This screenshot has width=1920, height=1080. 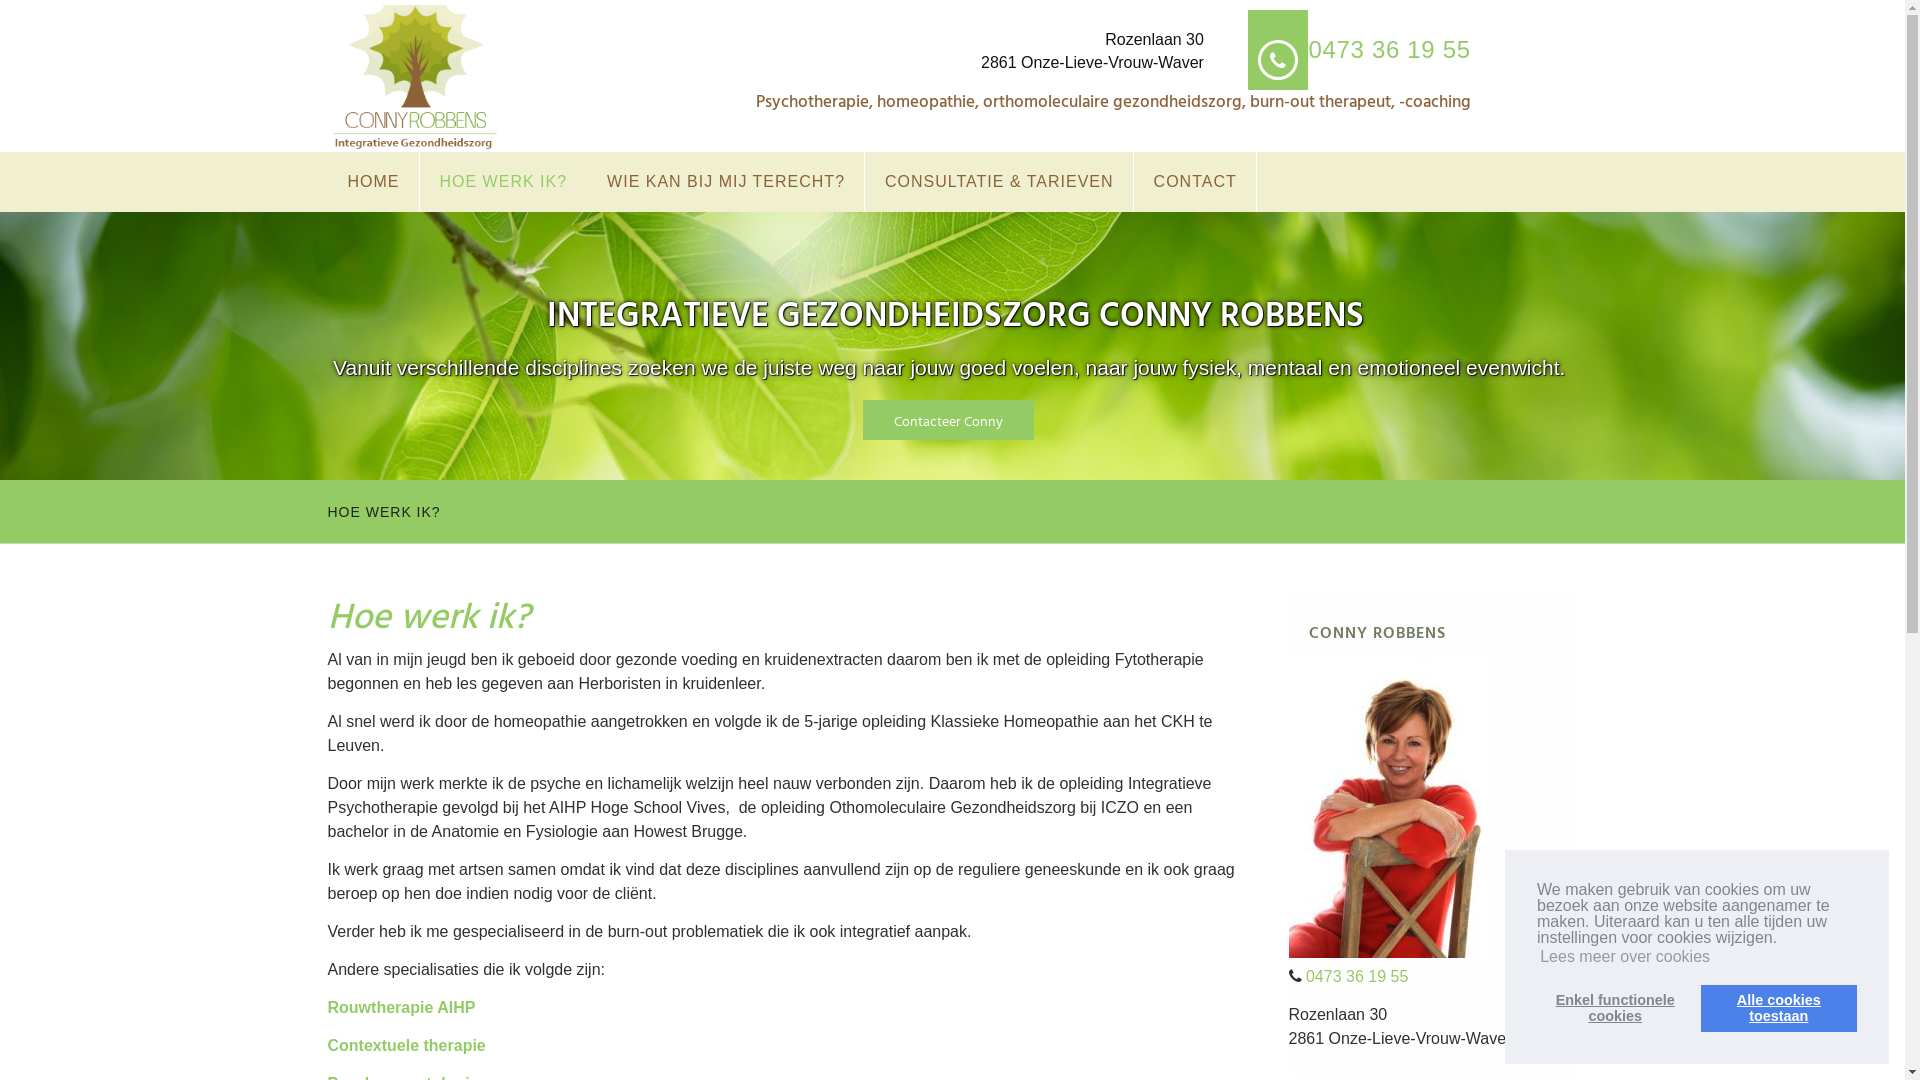 I want to click on 0473 36 19 55, so click(x=1357, y=976).